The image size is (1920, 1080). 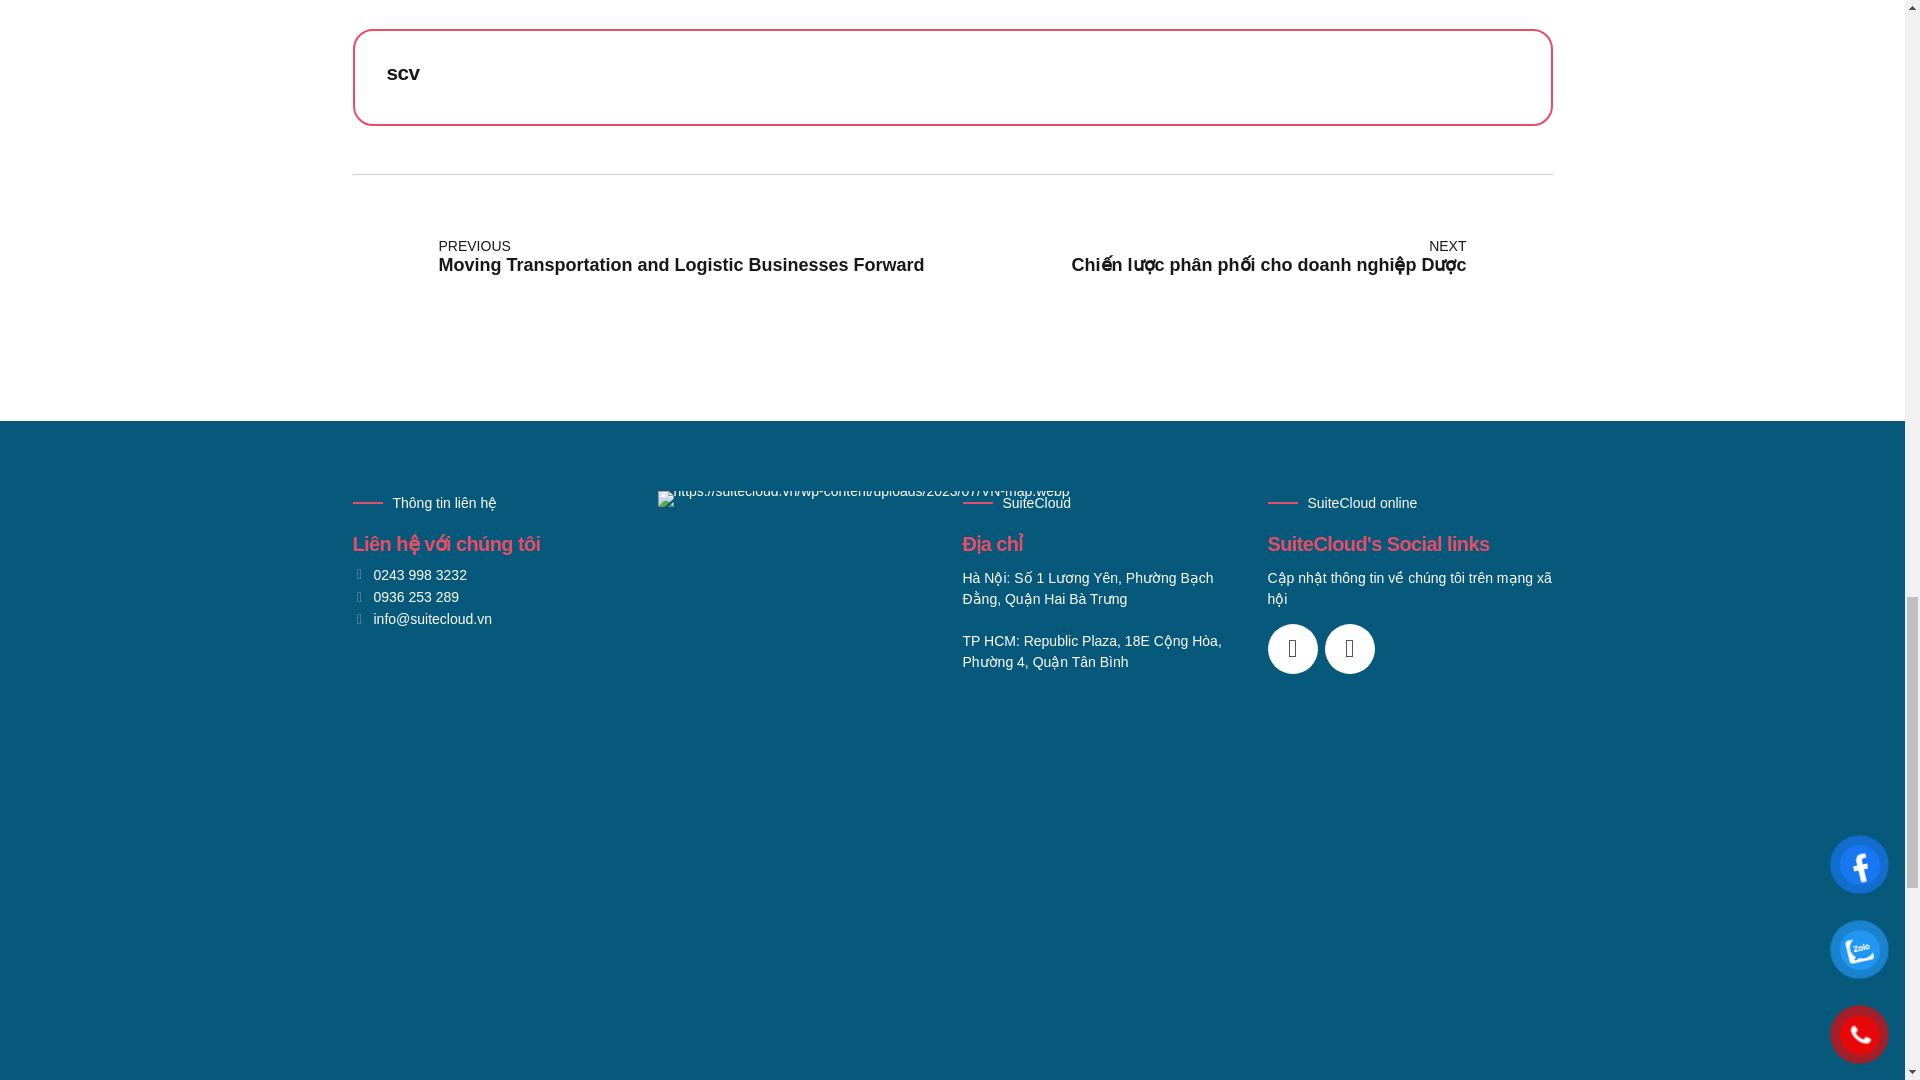 What do you see at coordinates (408, 576) in the screenshot?
I see `0243 998 3232` at bounding box center [408, 576].